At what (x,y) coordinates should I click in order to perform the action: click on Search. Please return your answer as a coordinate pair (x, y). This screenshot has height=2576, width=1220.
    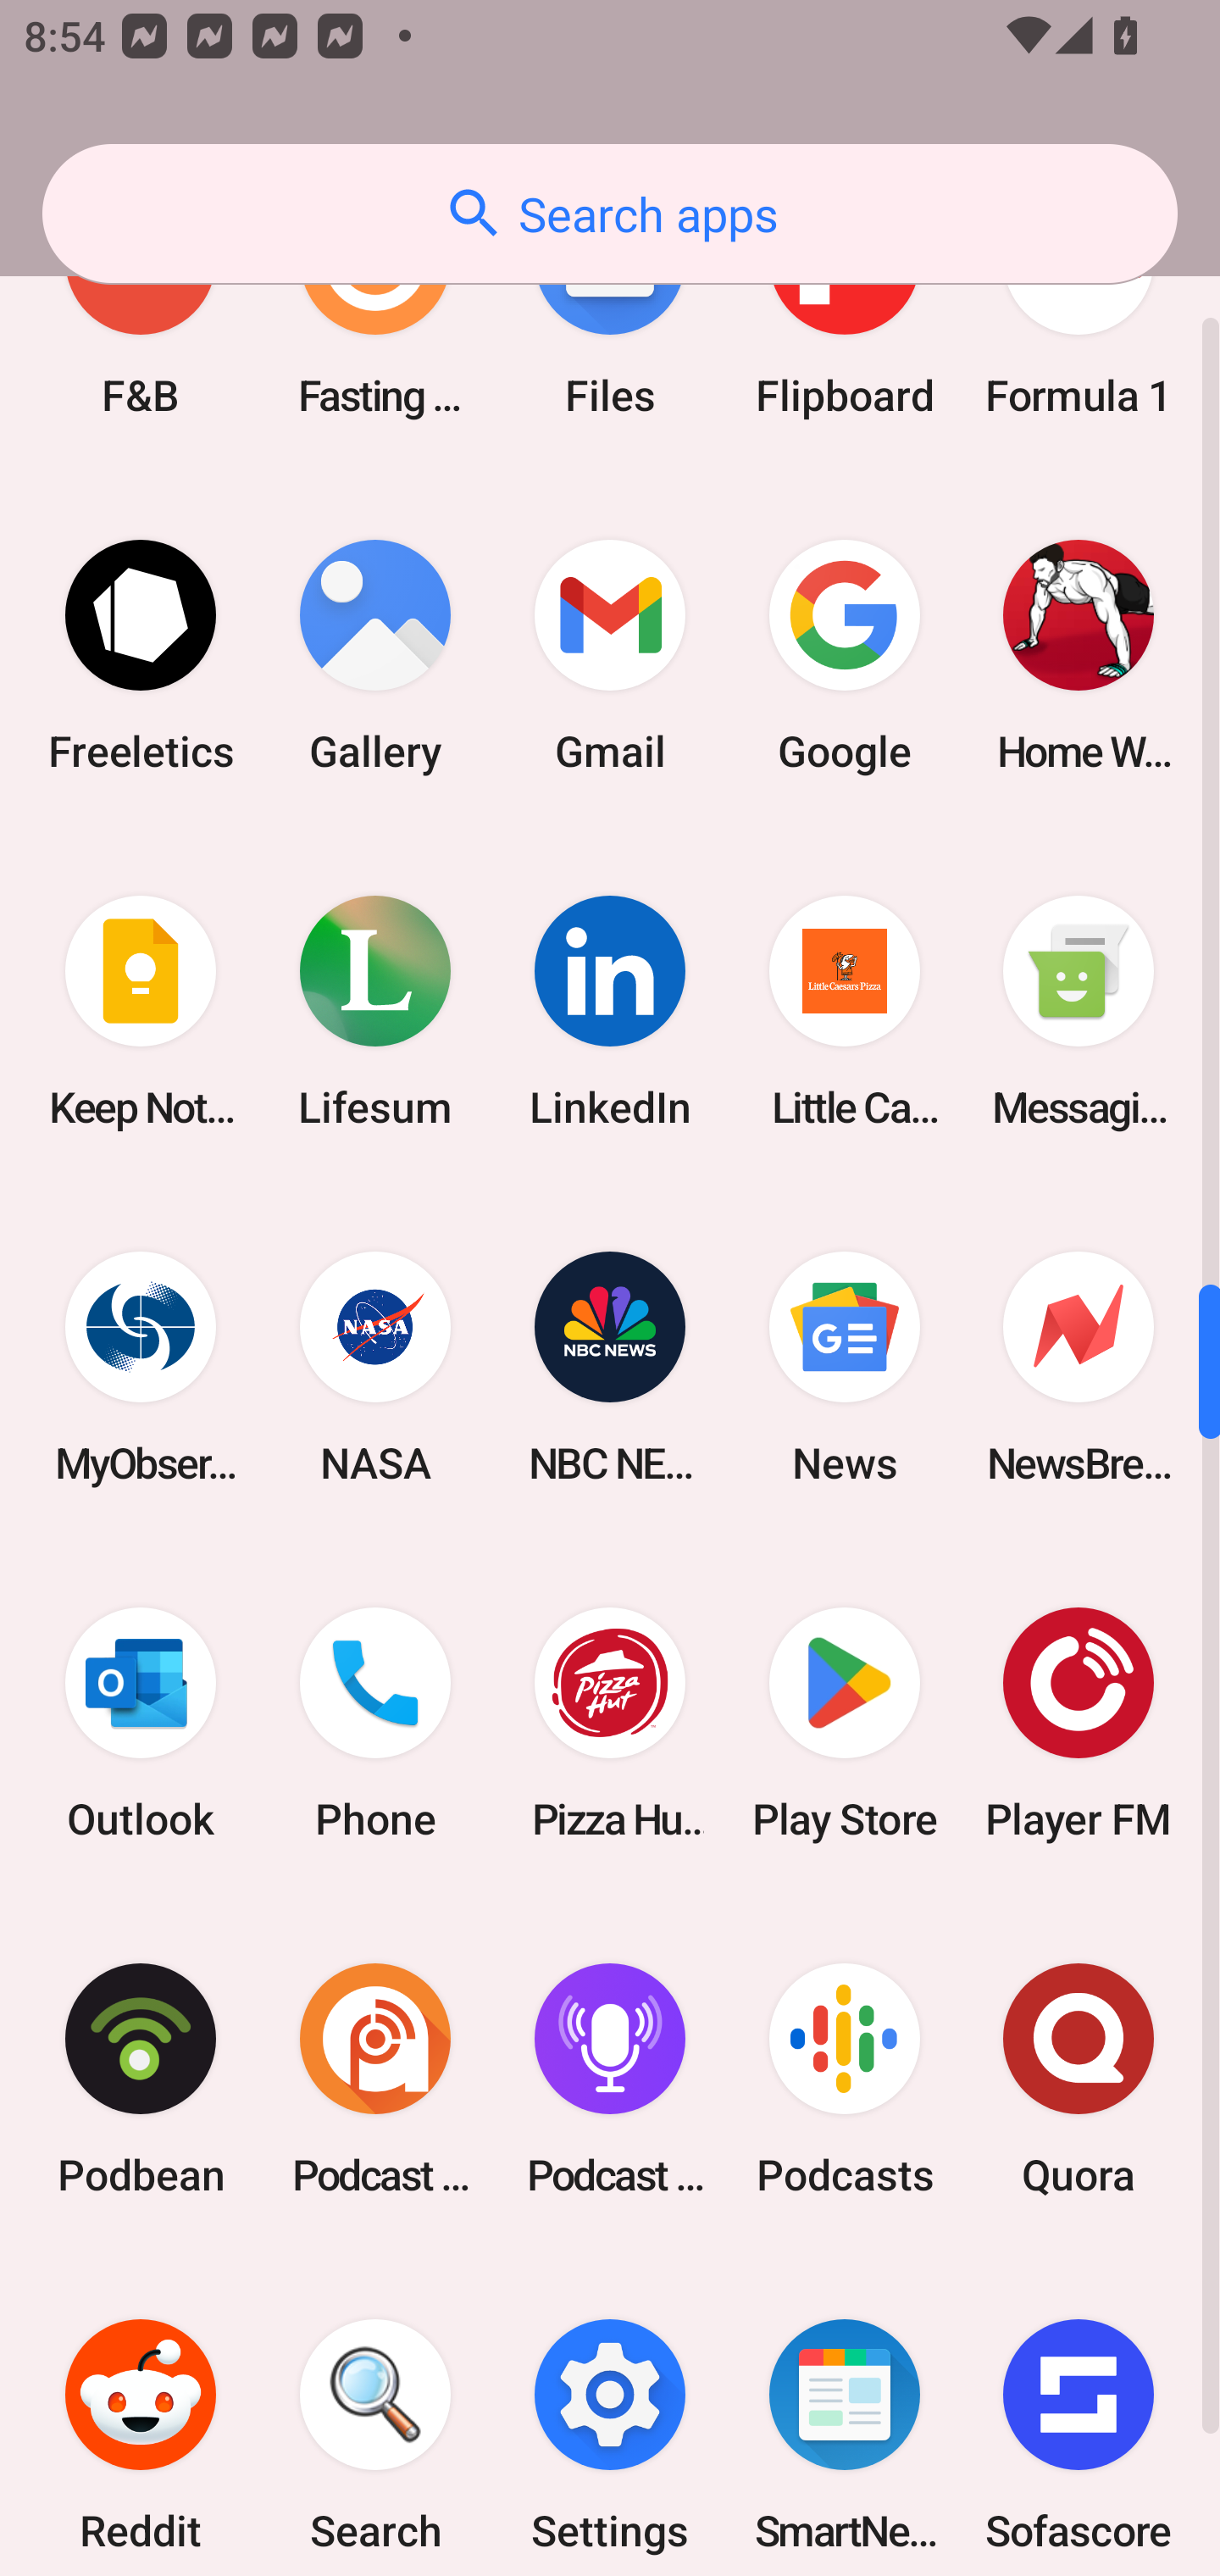
    Looking at the image, I should click on (375, 2417).